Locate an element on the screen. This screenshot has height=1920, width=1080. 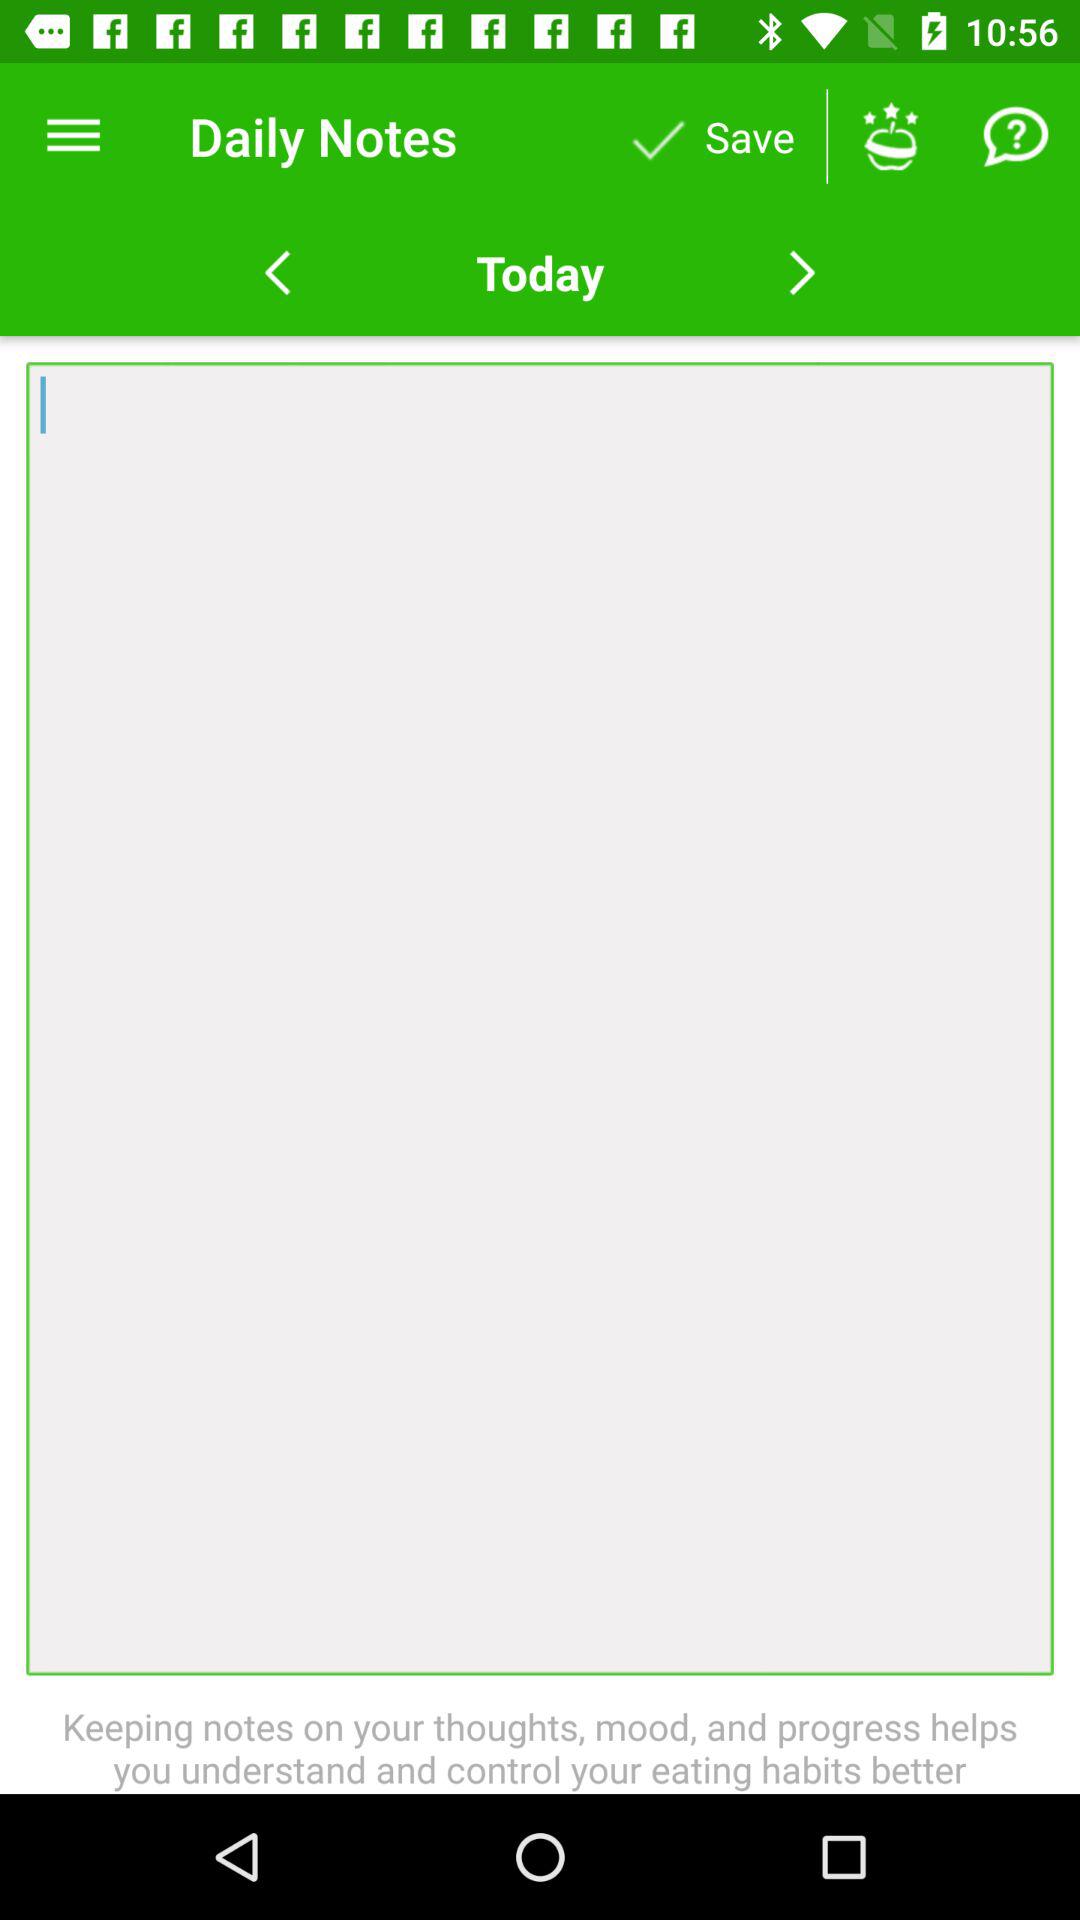
click item below the daily notes is located at coordinates (539, 272).